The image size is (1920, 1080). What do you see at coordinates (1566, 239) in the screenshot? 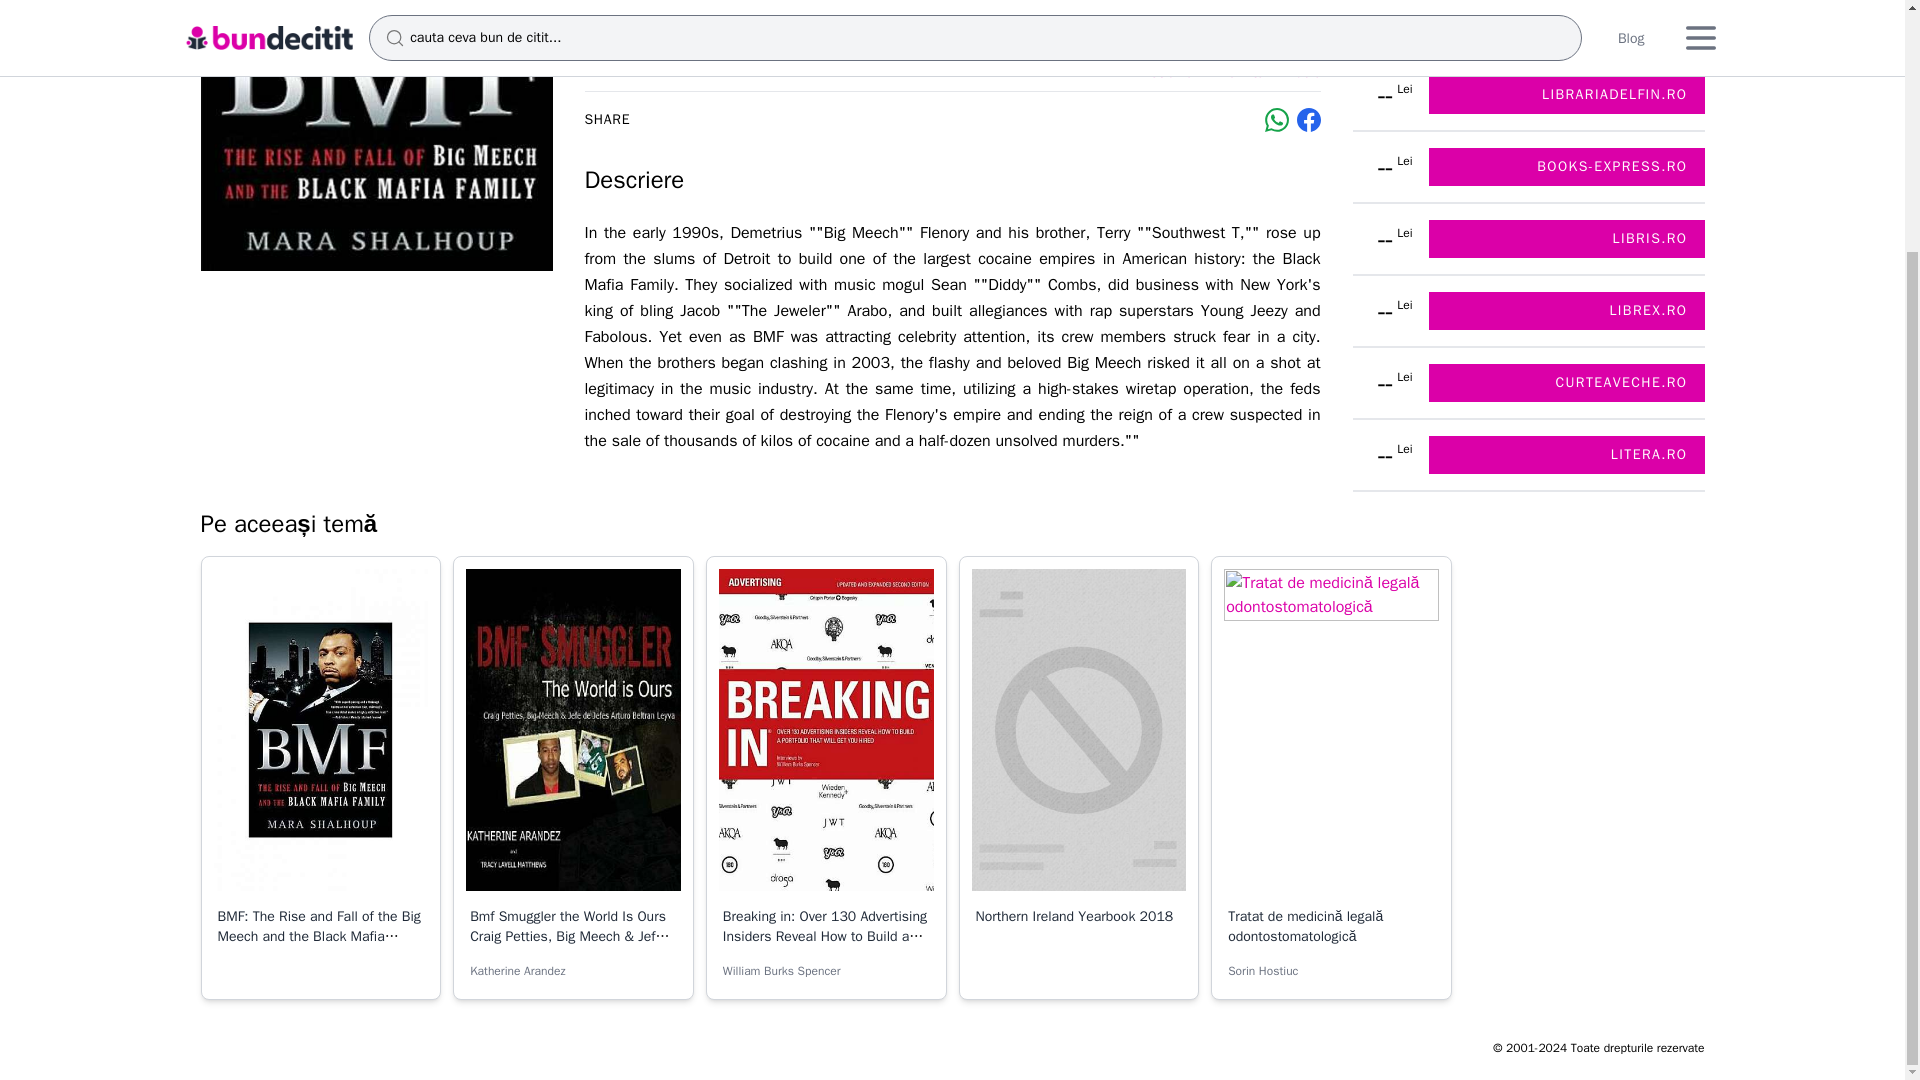
I see `LIBRIS.RO` at bounding box center [1566, 239].